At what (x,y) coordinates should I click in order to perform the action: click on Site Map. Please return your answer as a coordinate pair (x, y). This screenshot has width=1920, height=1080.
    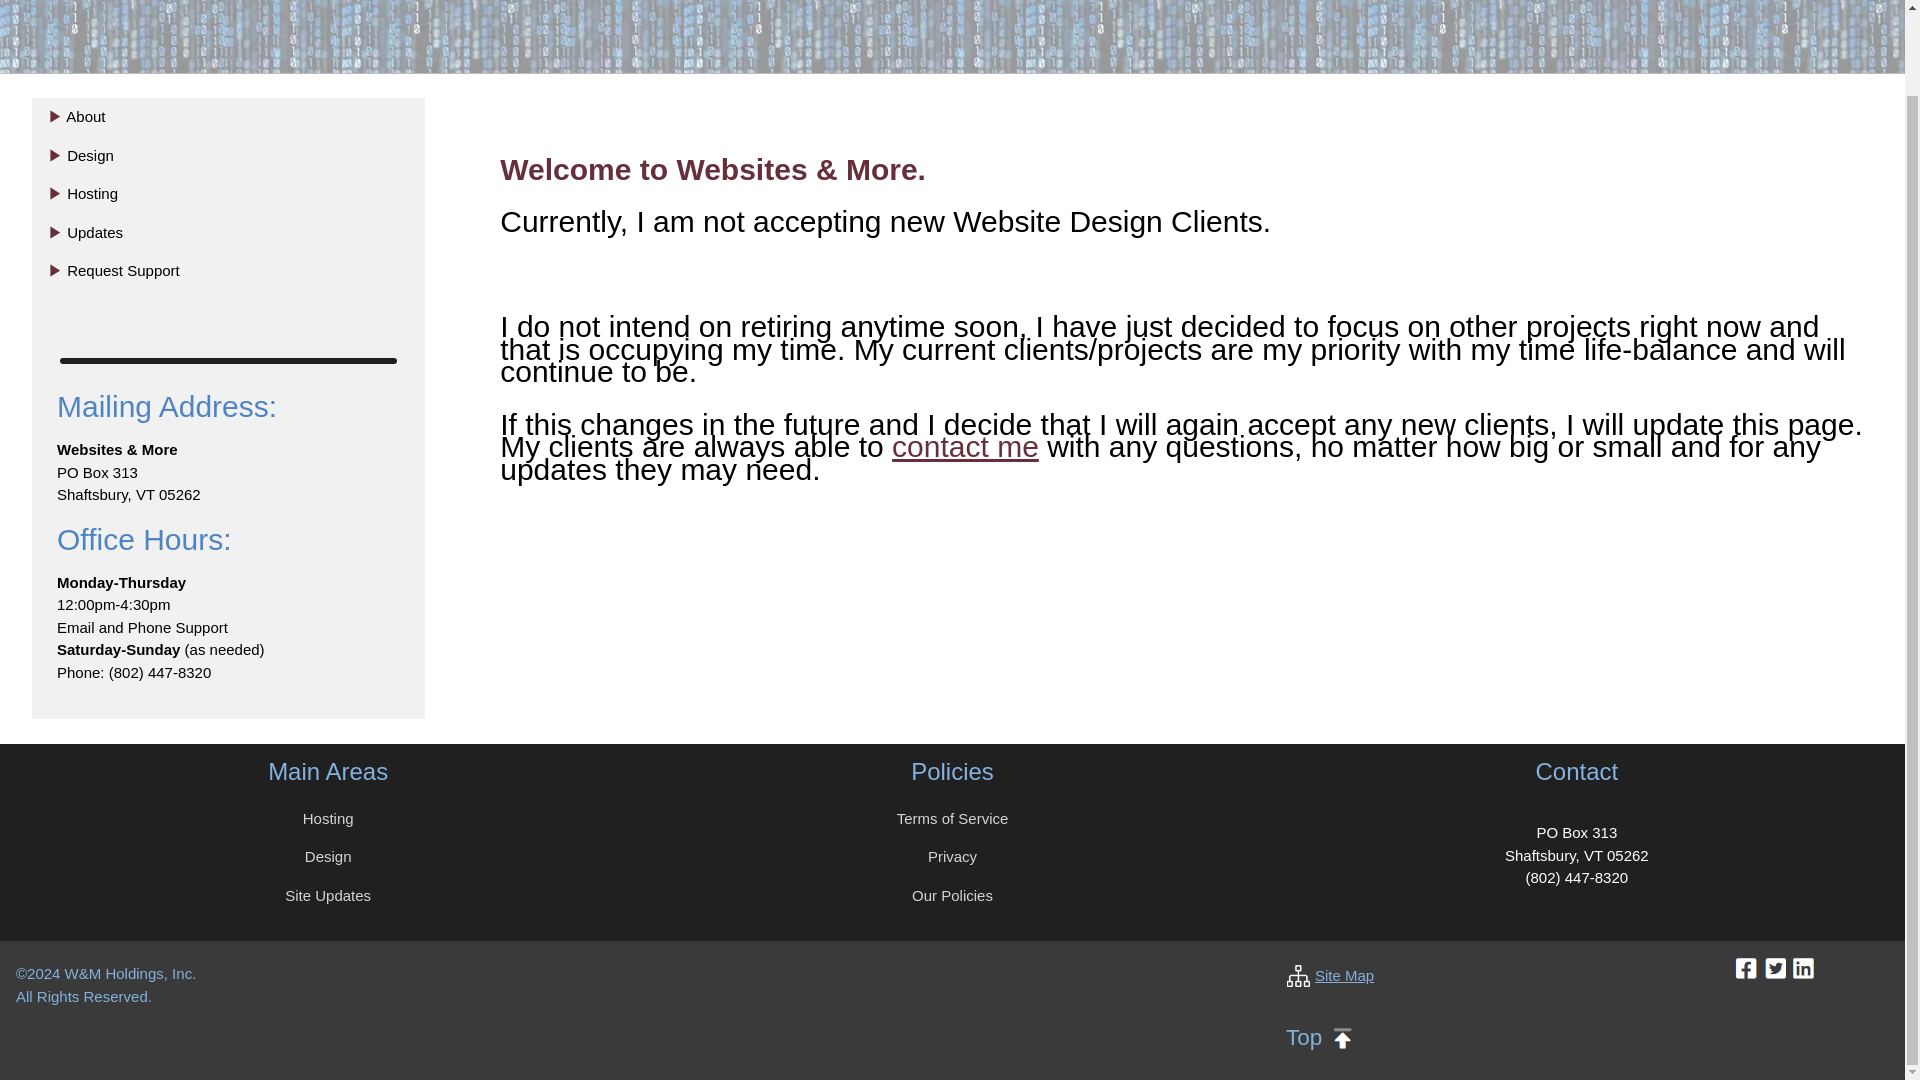
    Looking at the image, I should click on (1344, 974).